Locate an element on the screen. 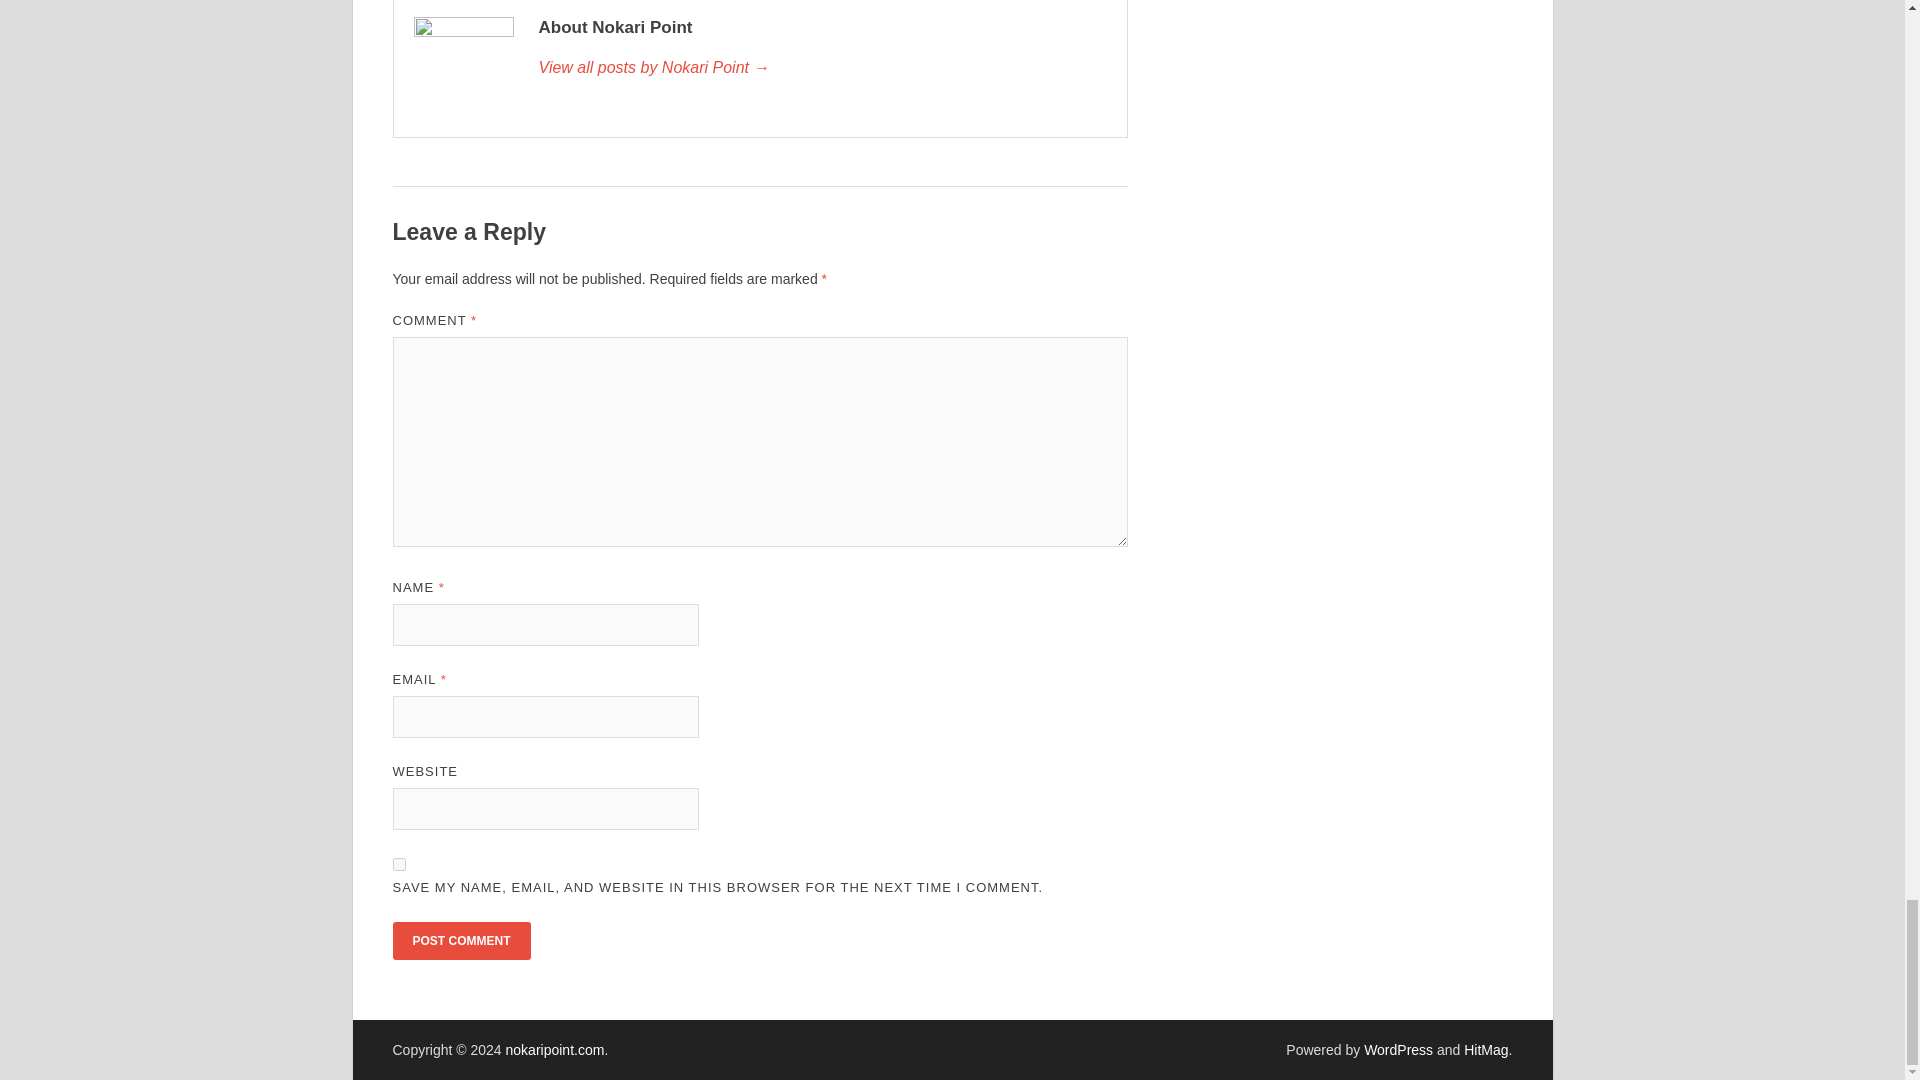 This screenshot has height=1080, width=1920. Nokari Point is located at coordinates (821, 68).